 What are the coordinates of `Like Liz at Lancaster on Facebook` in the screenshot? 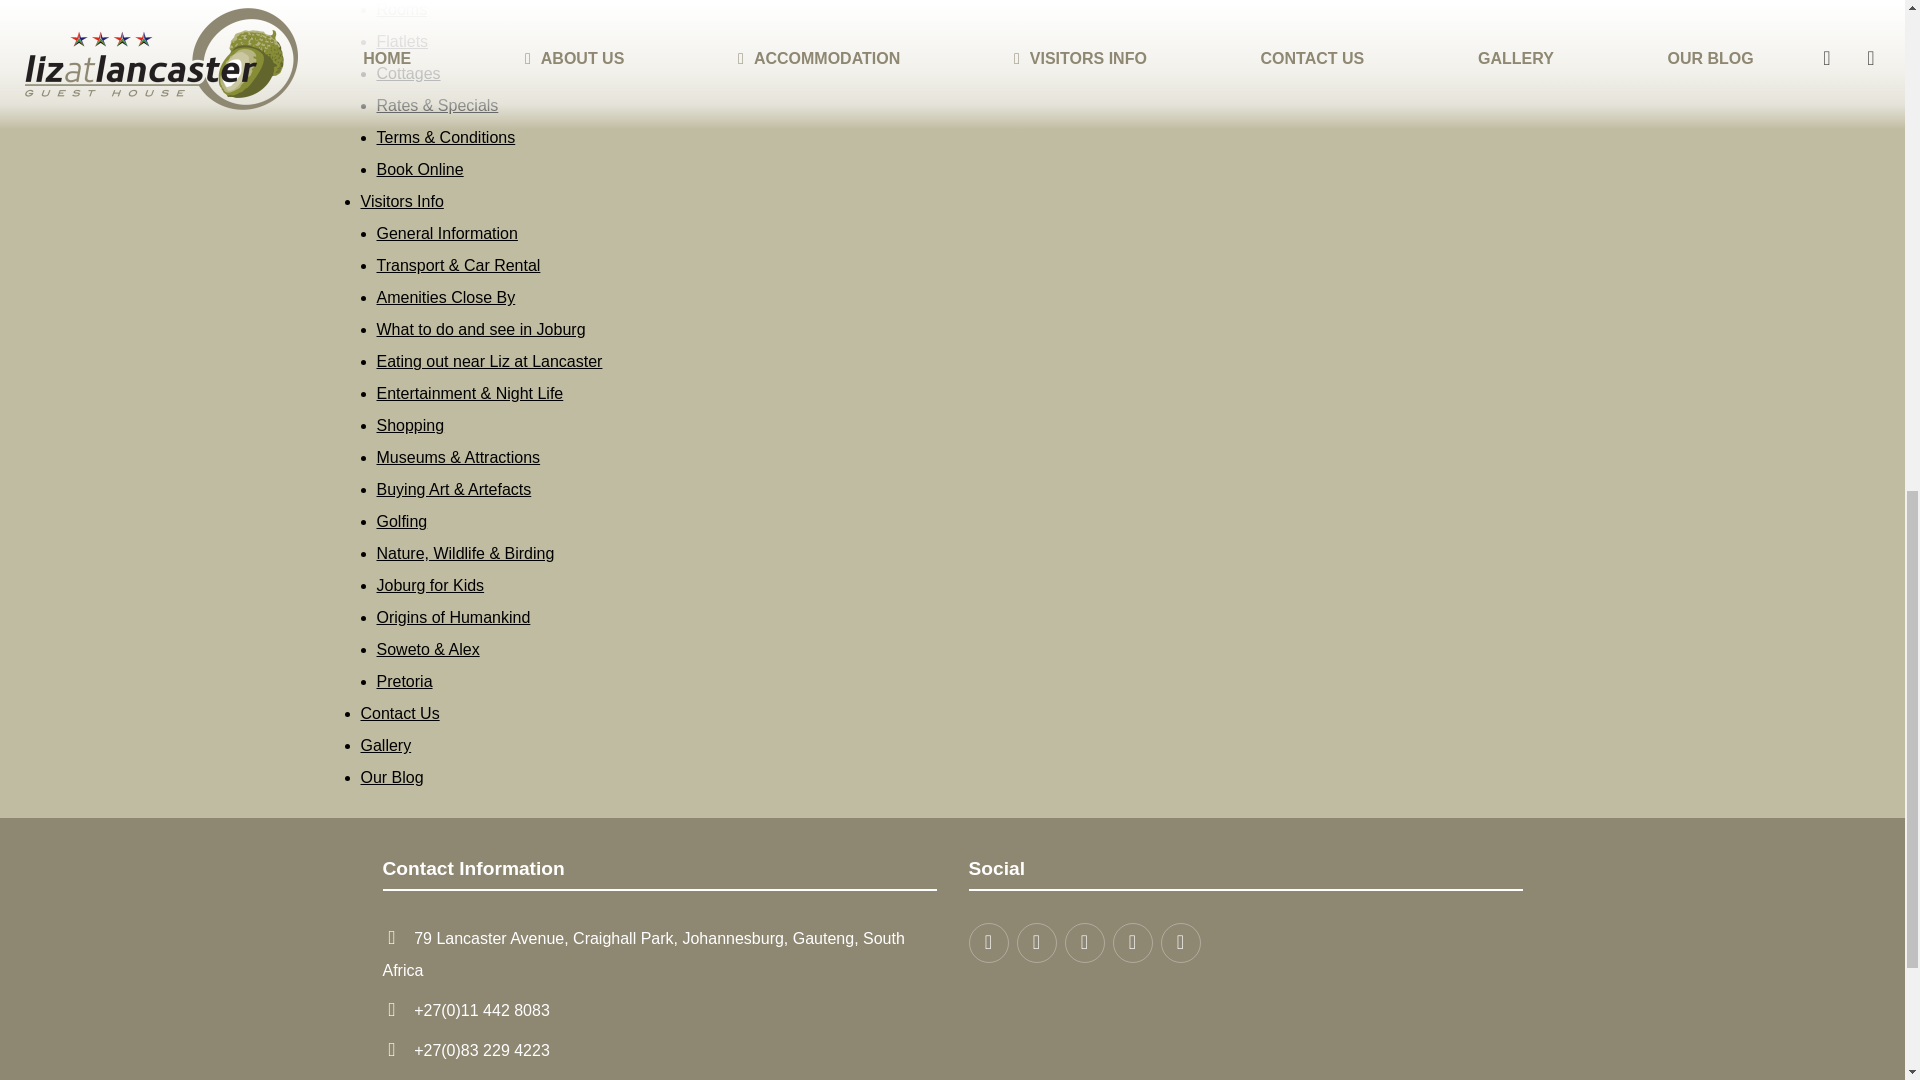 It's located at (1036, 943).